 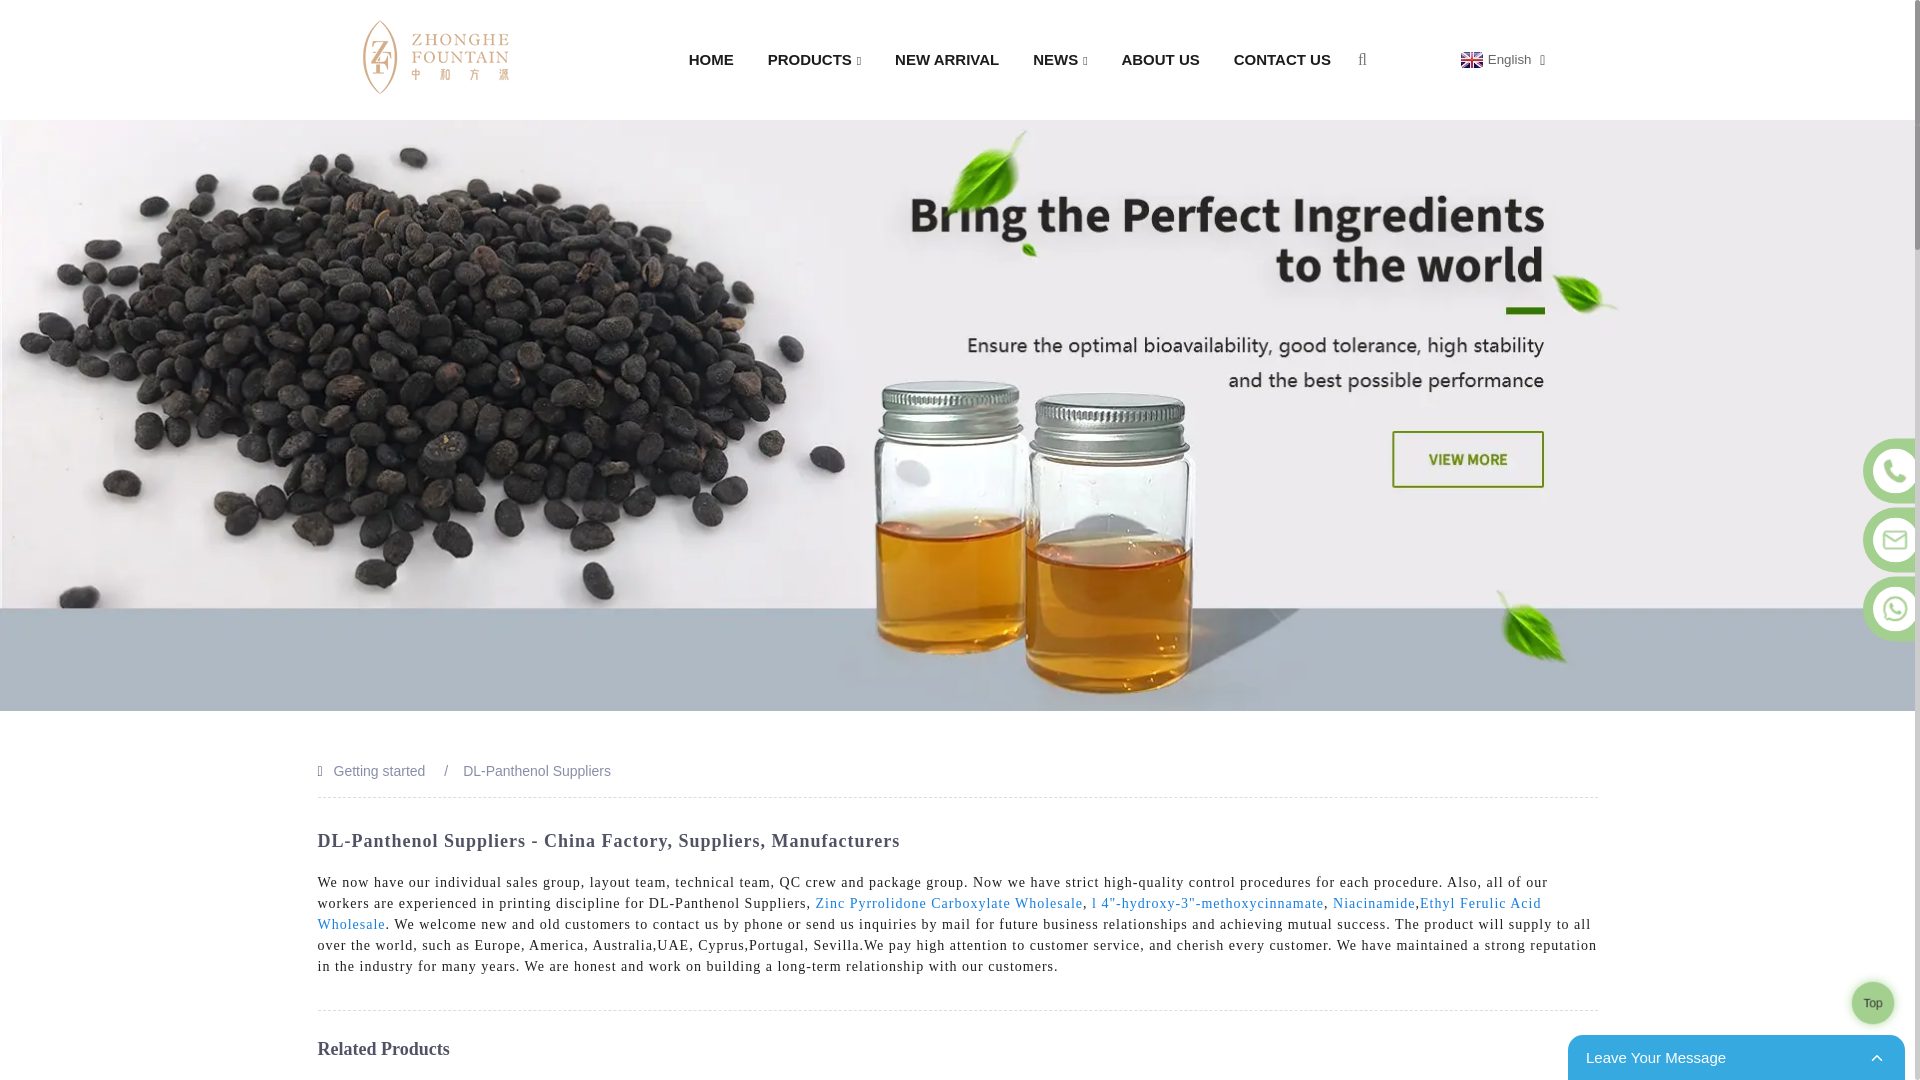 I want to click on ABOUT US, so click(x=1159, y=60).